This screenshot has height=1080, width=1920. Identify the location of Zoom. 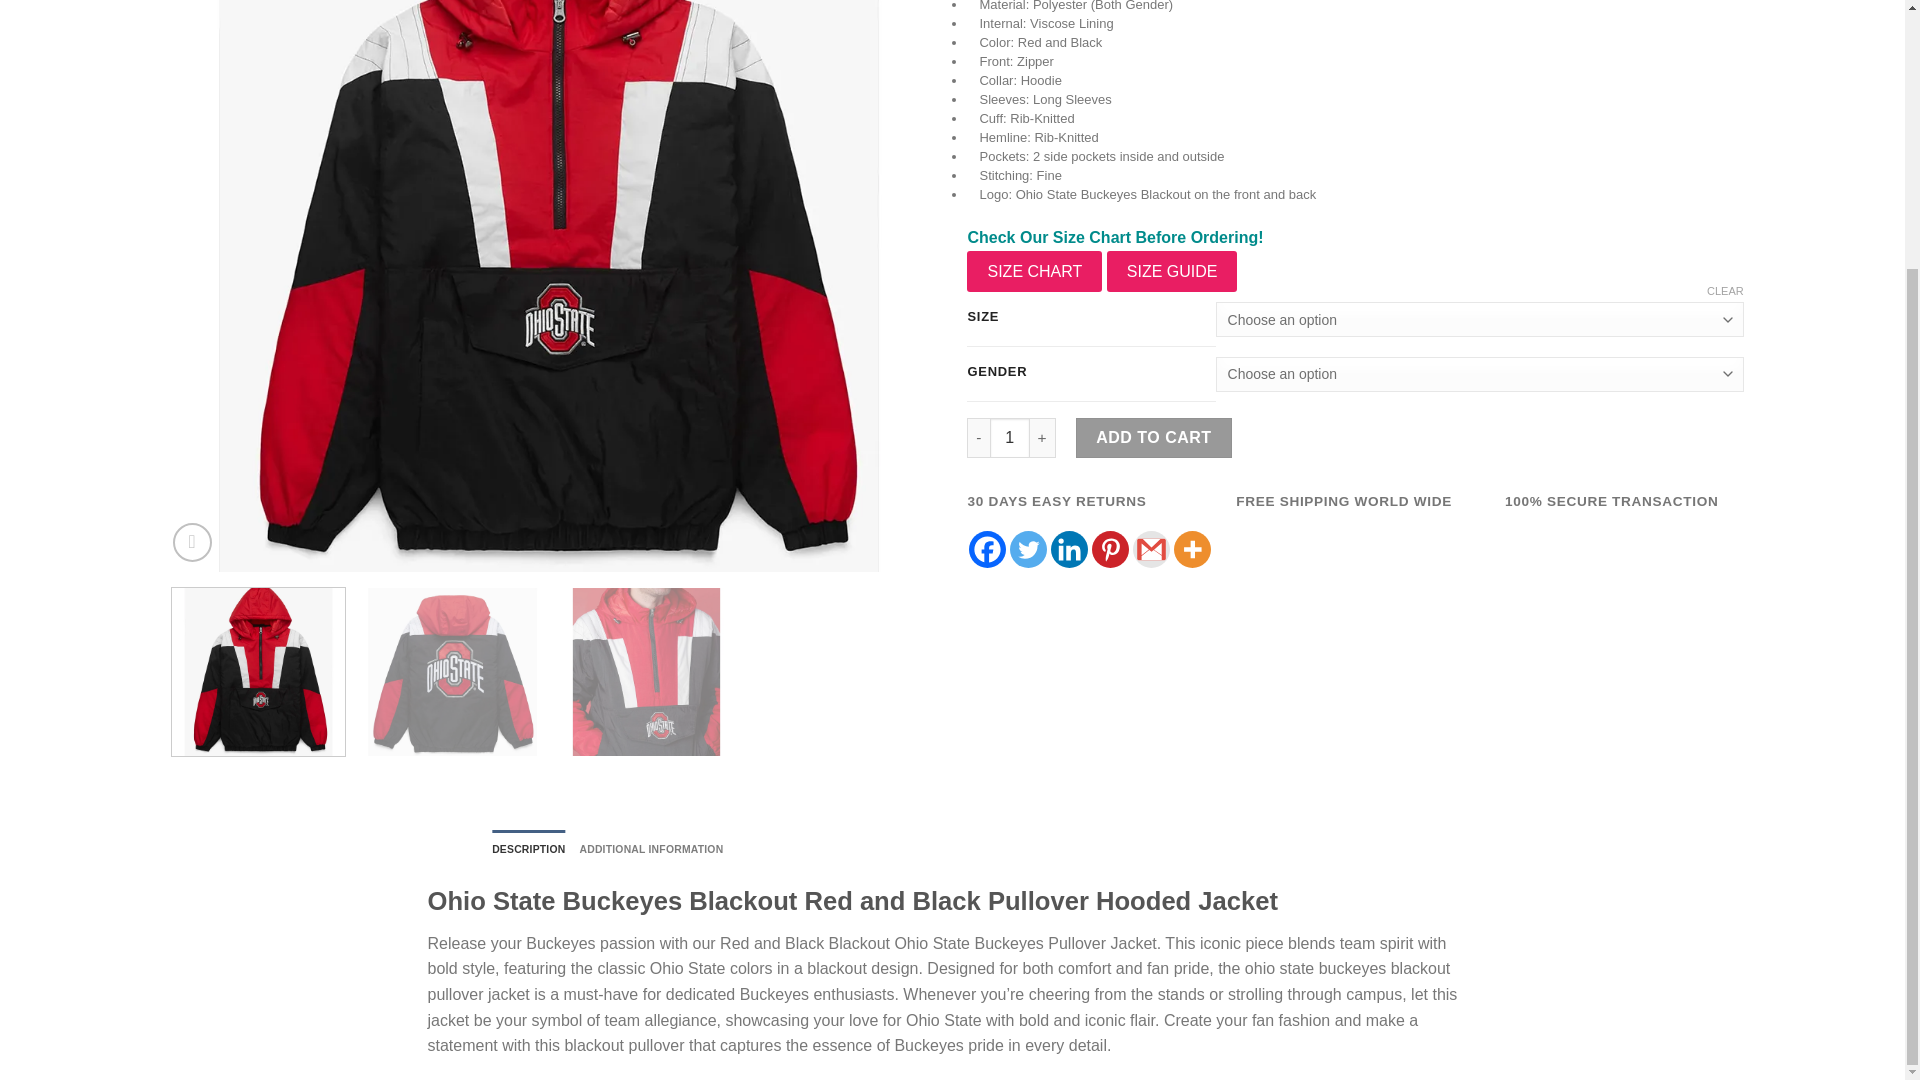
(192, 542).